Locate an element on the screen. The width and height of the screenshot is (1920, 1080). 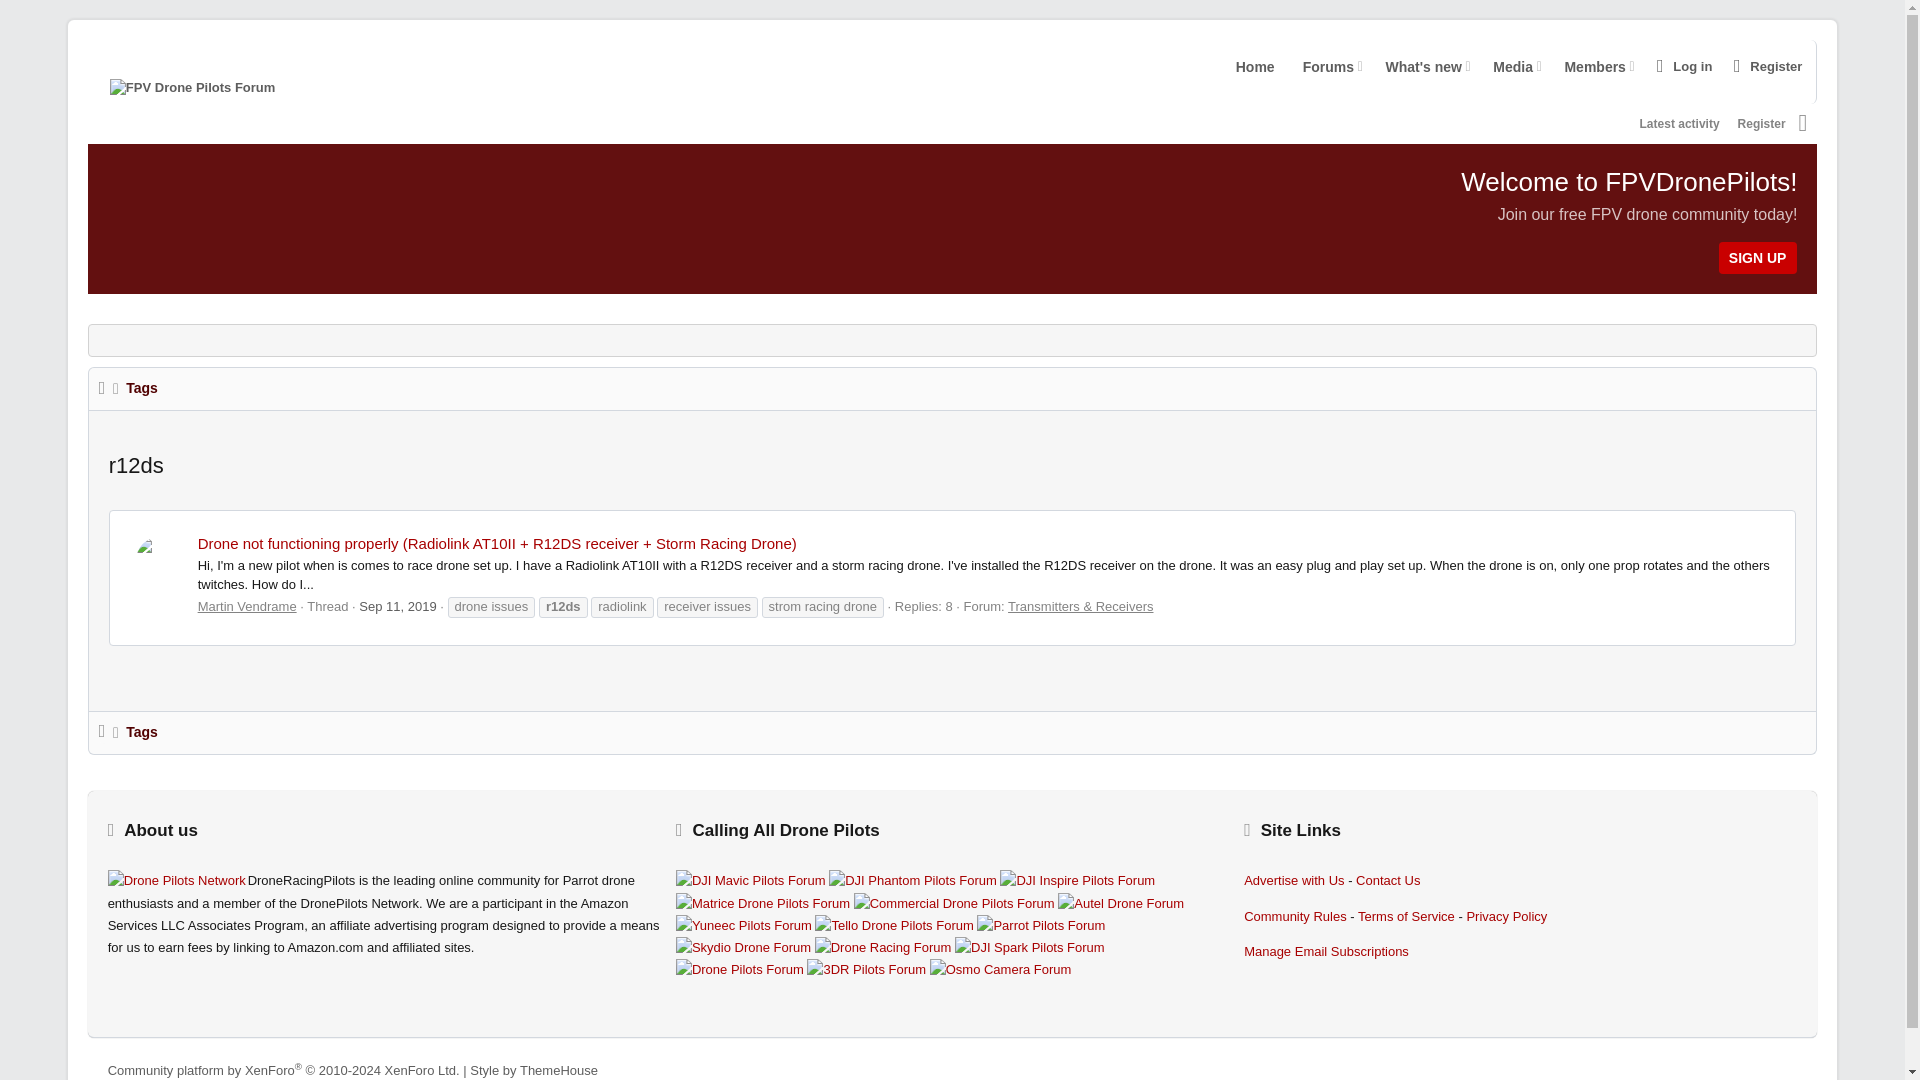
Sep 11, 2019 at 10:57 PM is located at coordinates (750, 881).